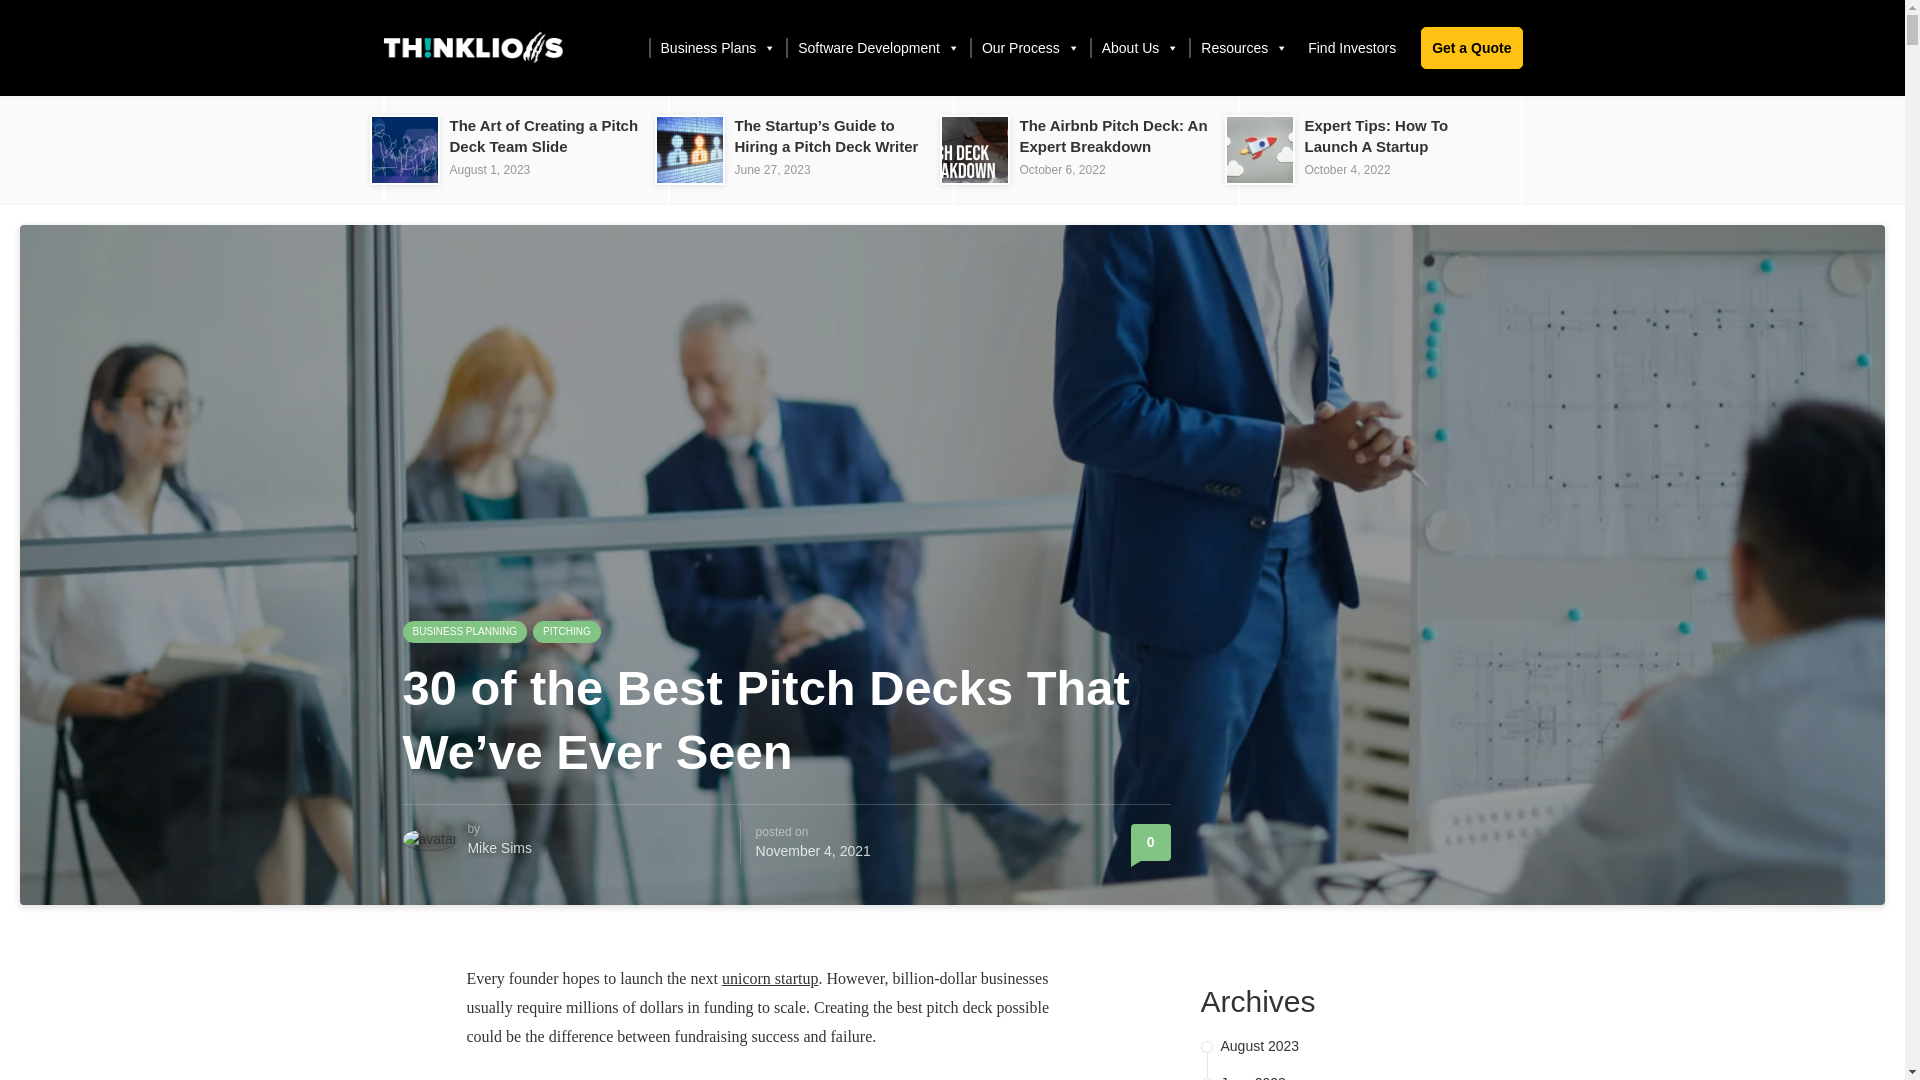  What do you see at coordinates (544, 136) in the screenshot?
I see `The Art of Creating a Pitch Deck Team Slide` at bounding box center [544, 136].